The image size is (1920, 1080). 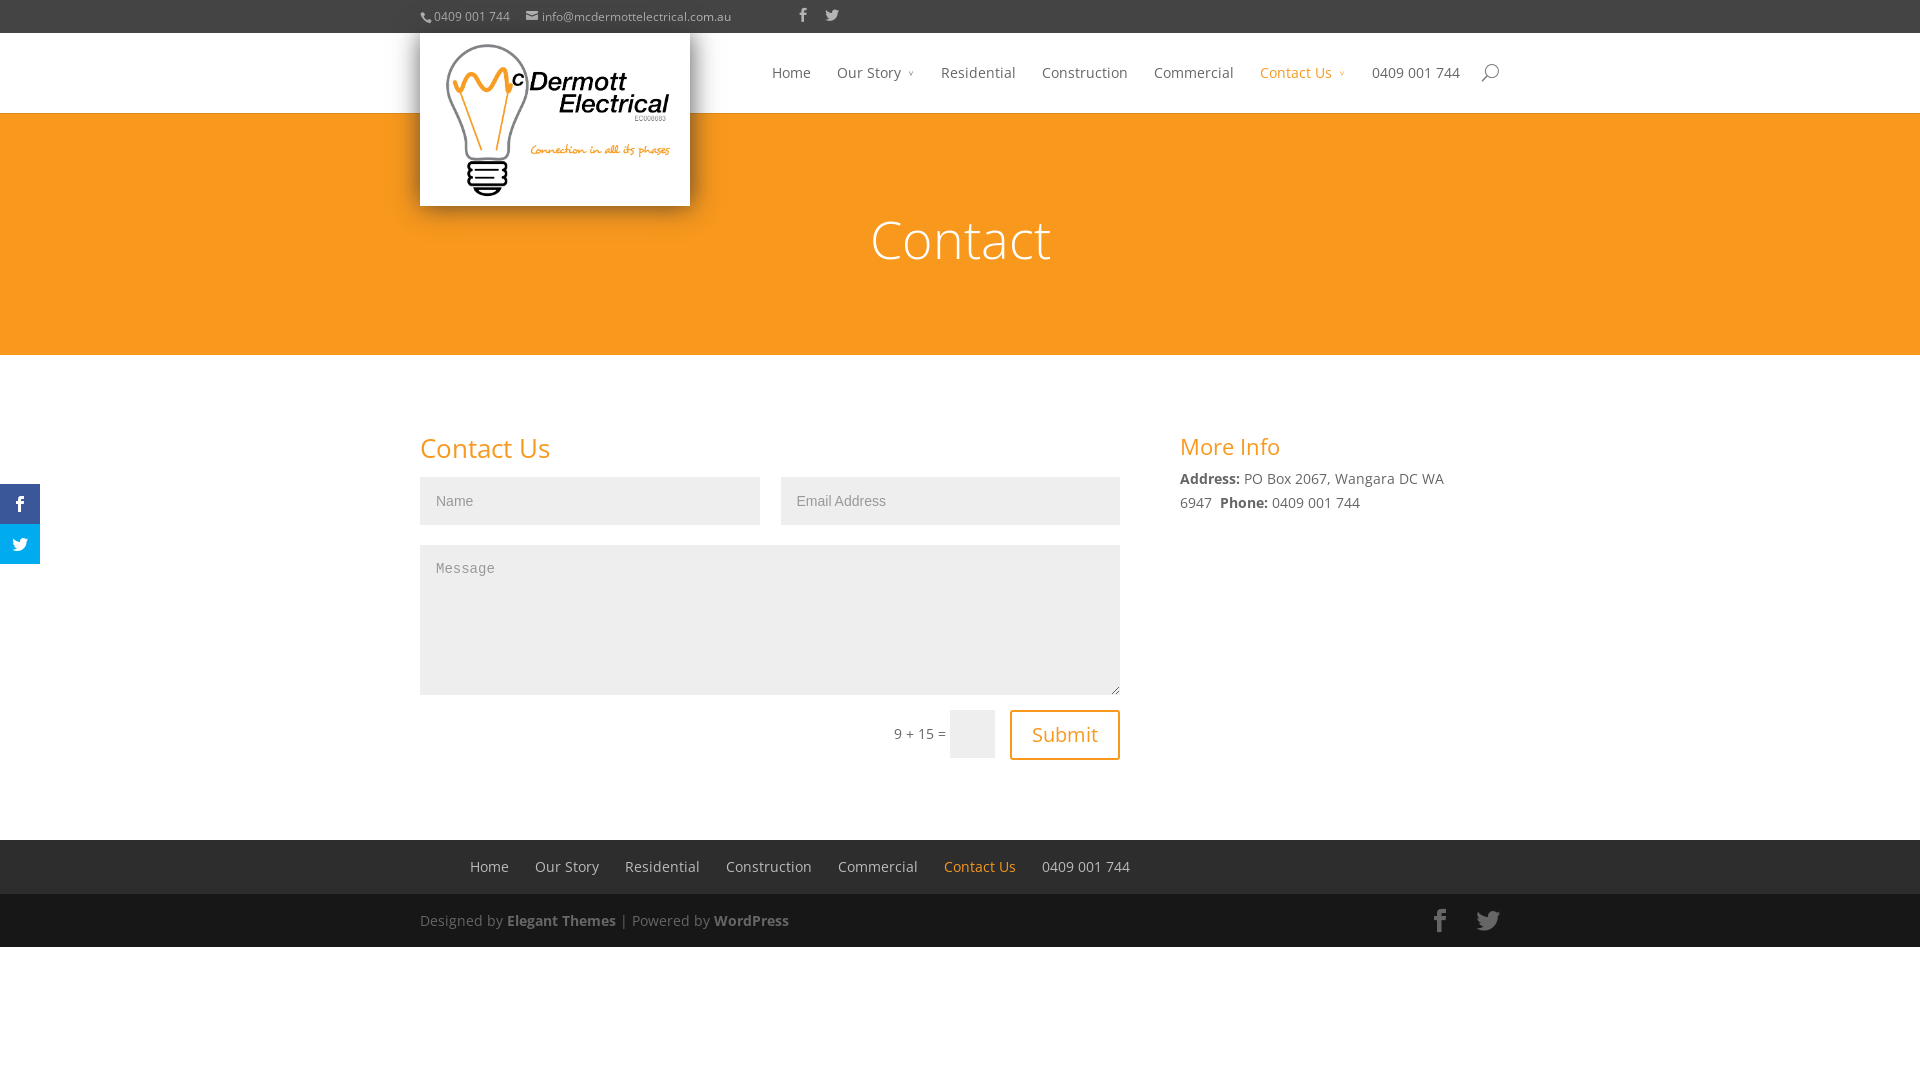 What do you see at coordinates (567, 866) in the screenshot?
I see `Our Story` at bounding box center [567, 866].